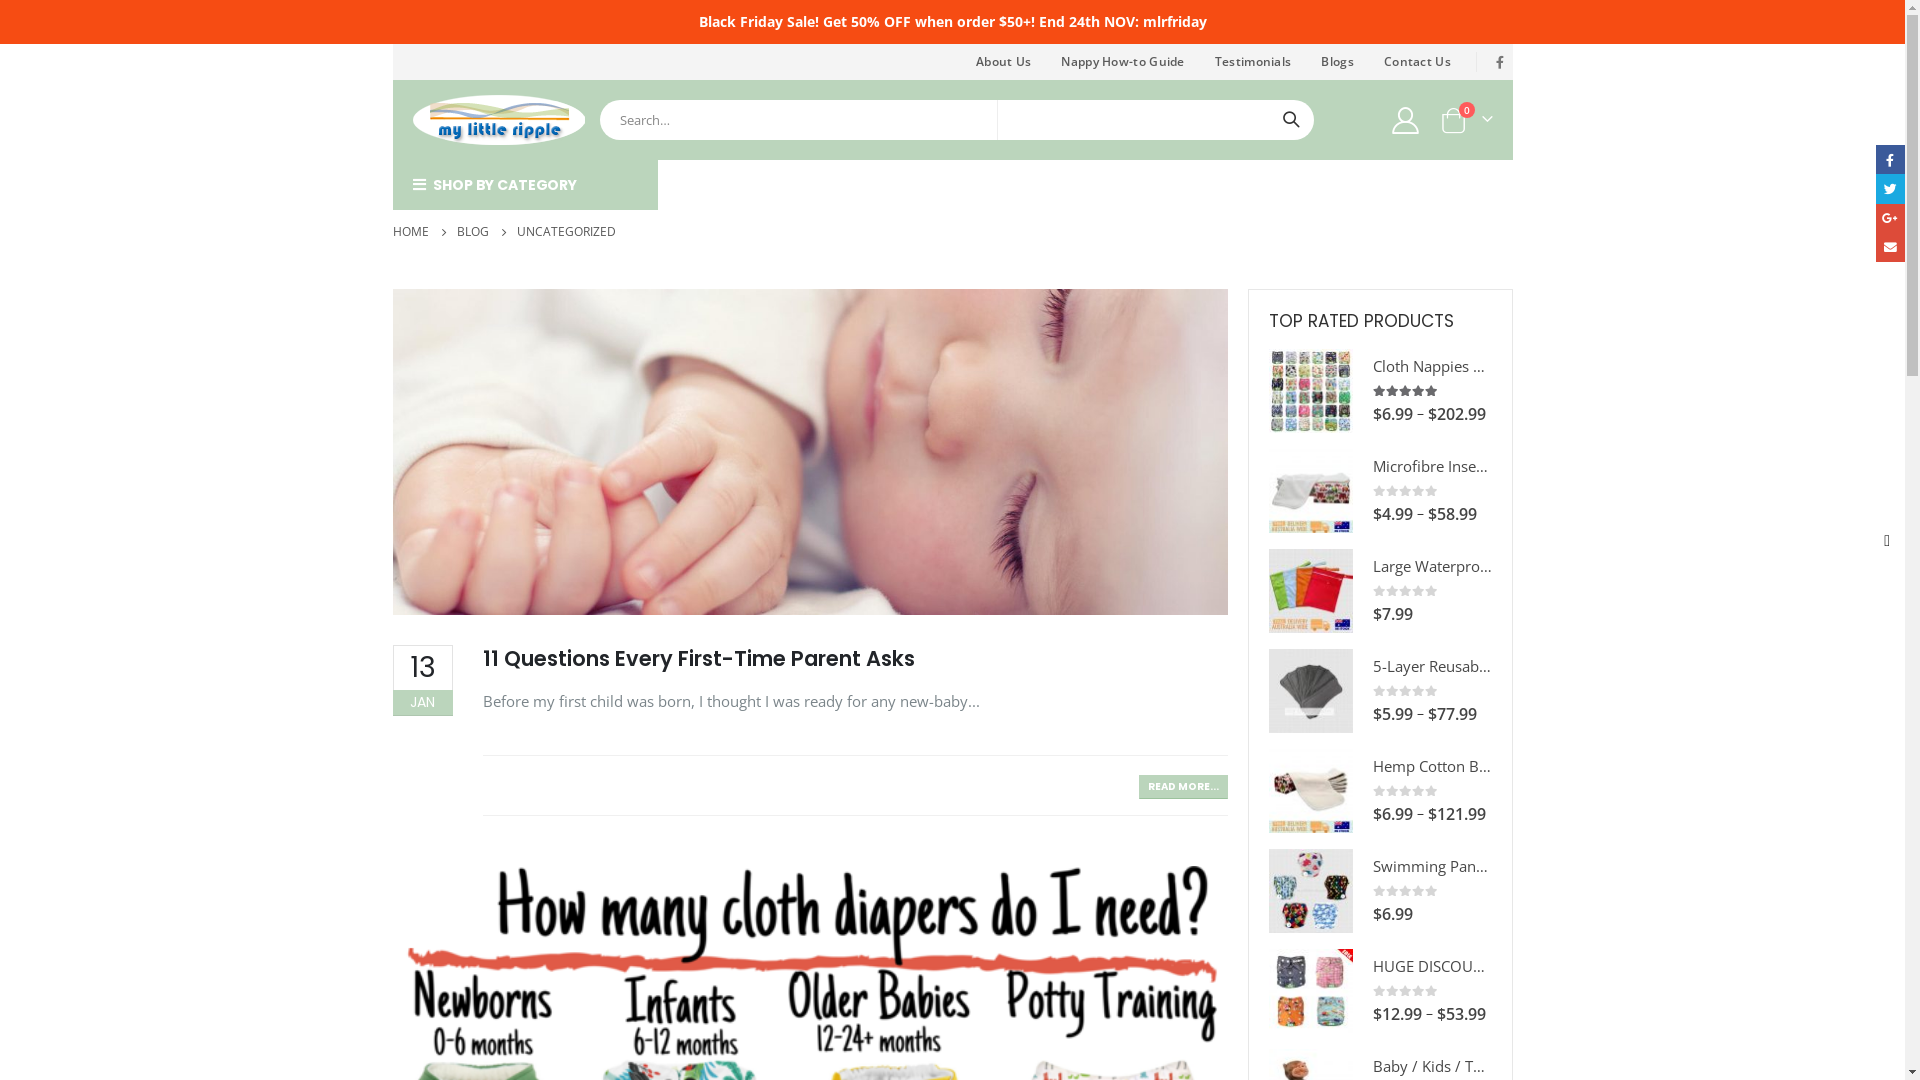 This screenshot has width=1920, height=1080. What do you see at coordinates (1890, 160) in the screenshot?
I see `Facebook` at bounding box center [1890, 160].